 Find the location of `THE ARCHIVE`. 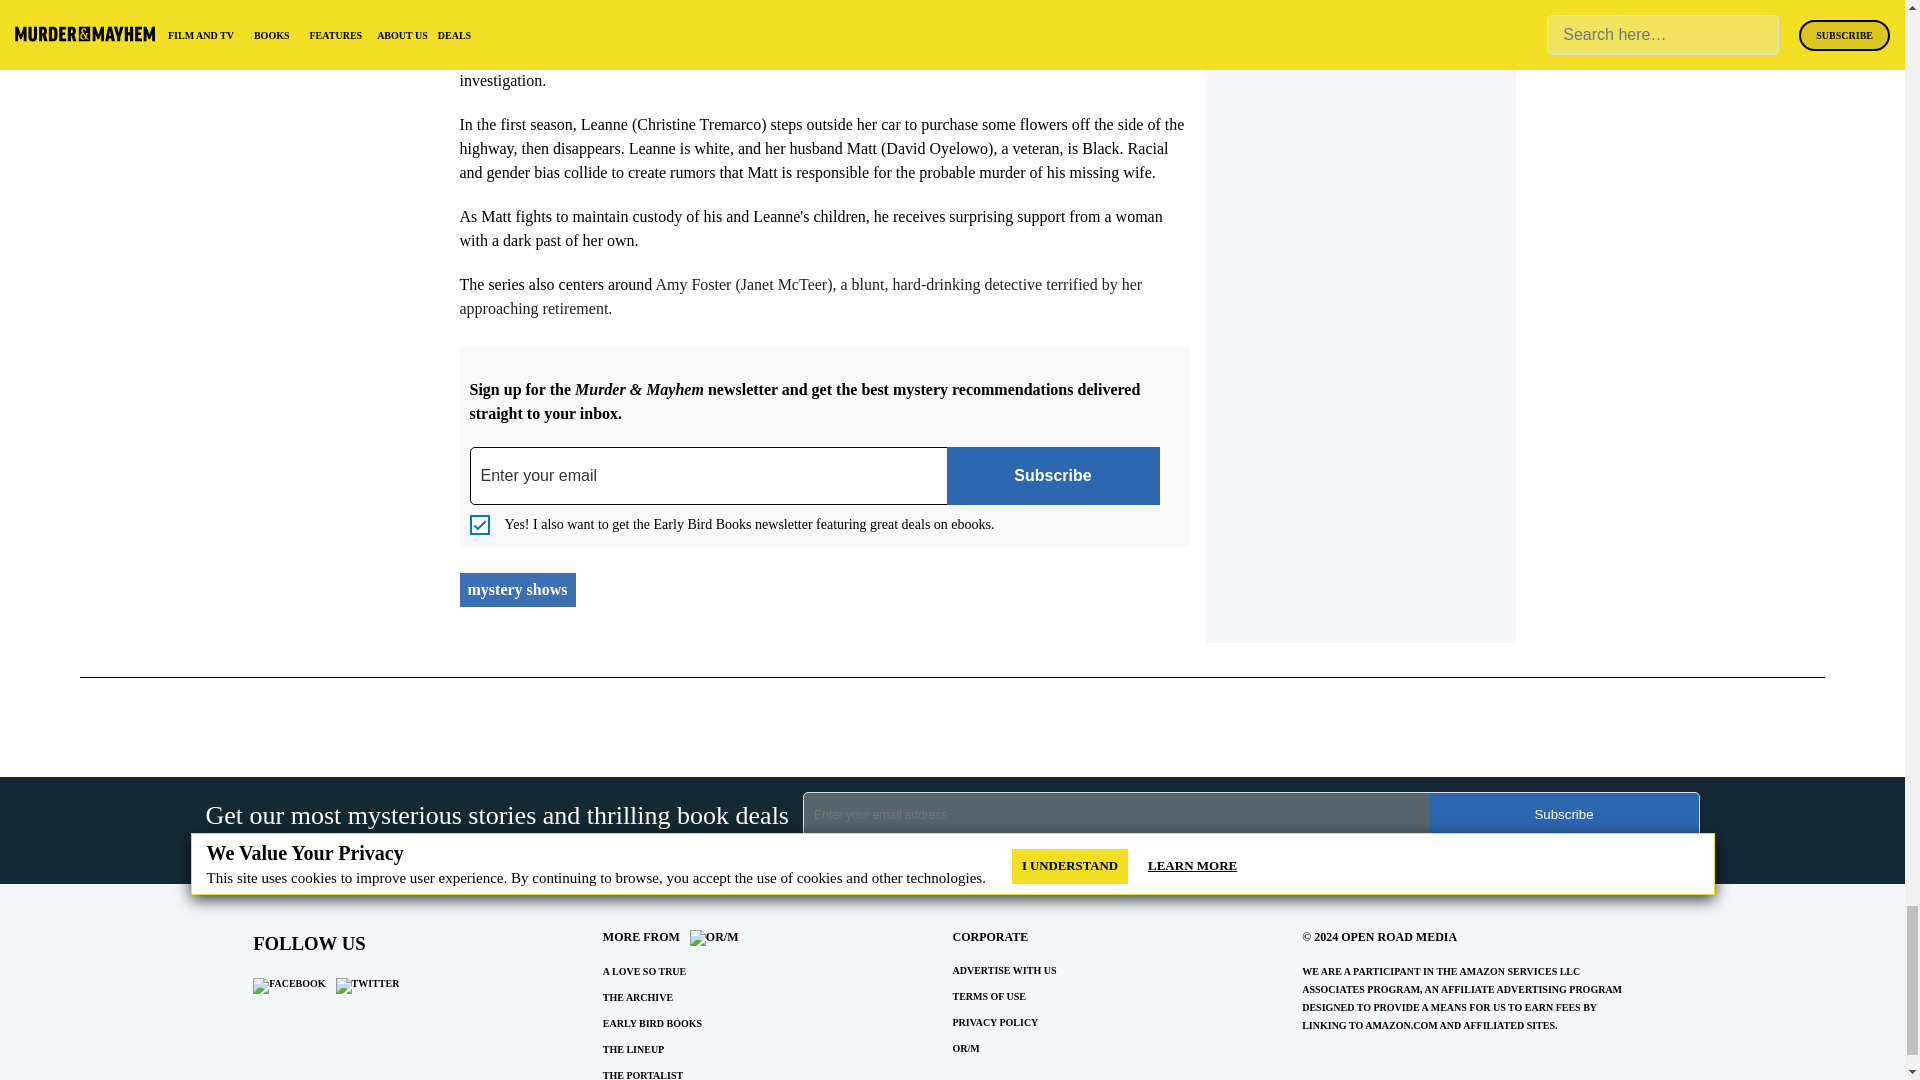

THE ARCHIVE is located at coordinates (638, 998).